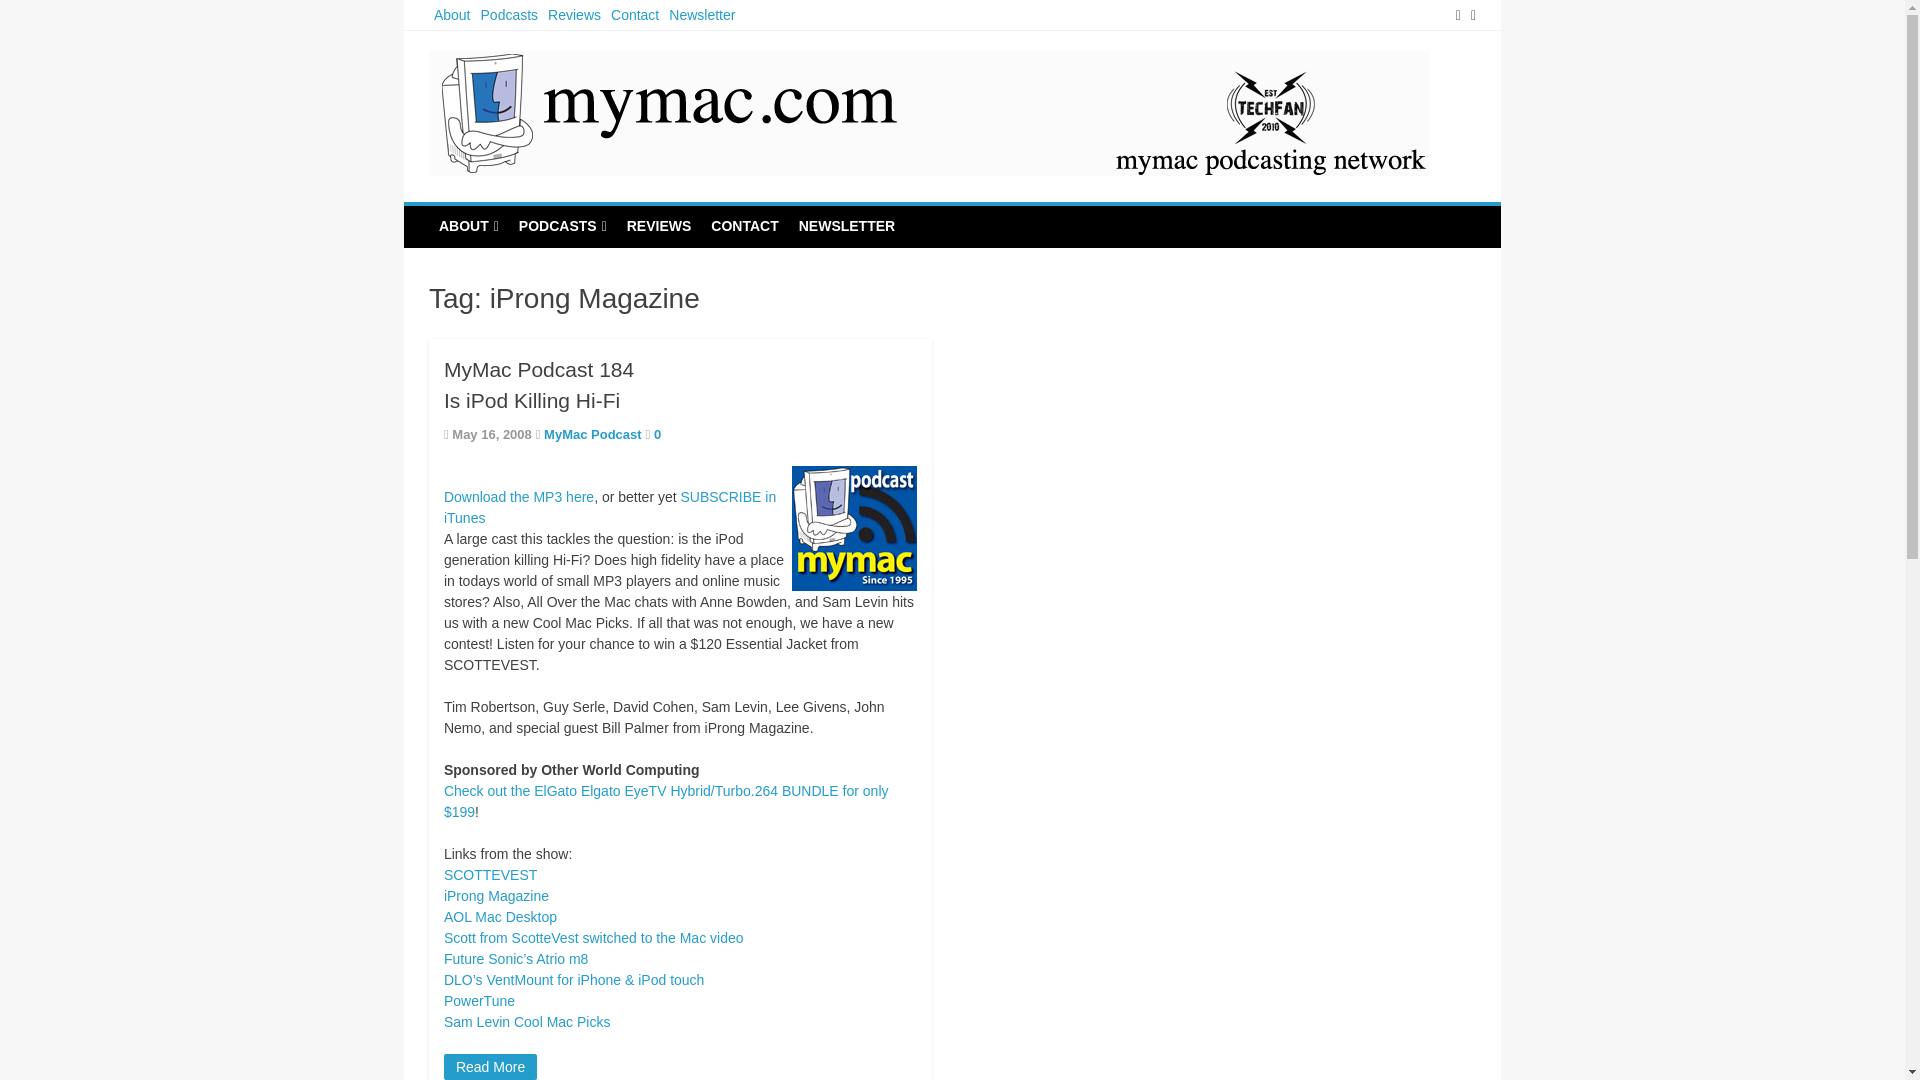 Image resolution: width=1920 pixels, height=1080 pixels. I want to click on CONTACT, so click(744, 226).